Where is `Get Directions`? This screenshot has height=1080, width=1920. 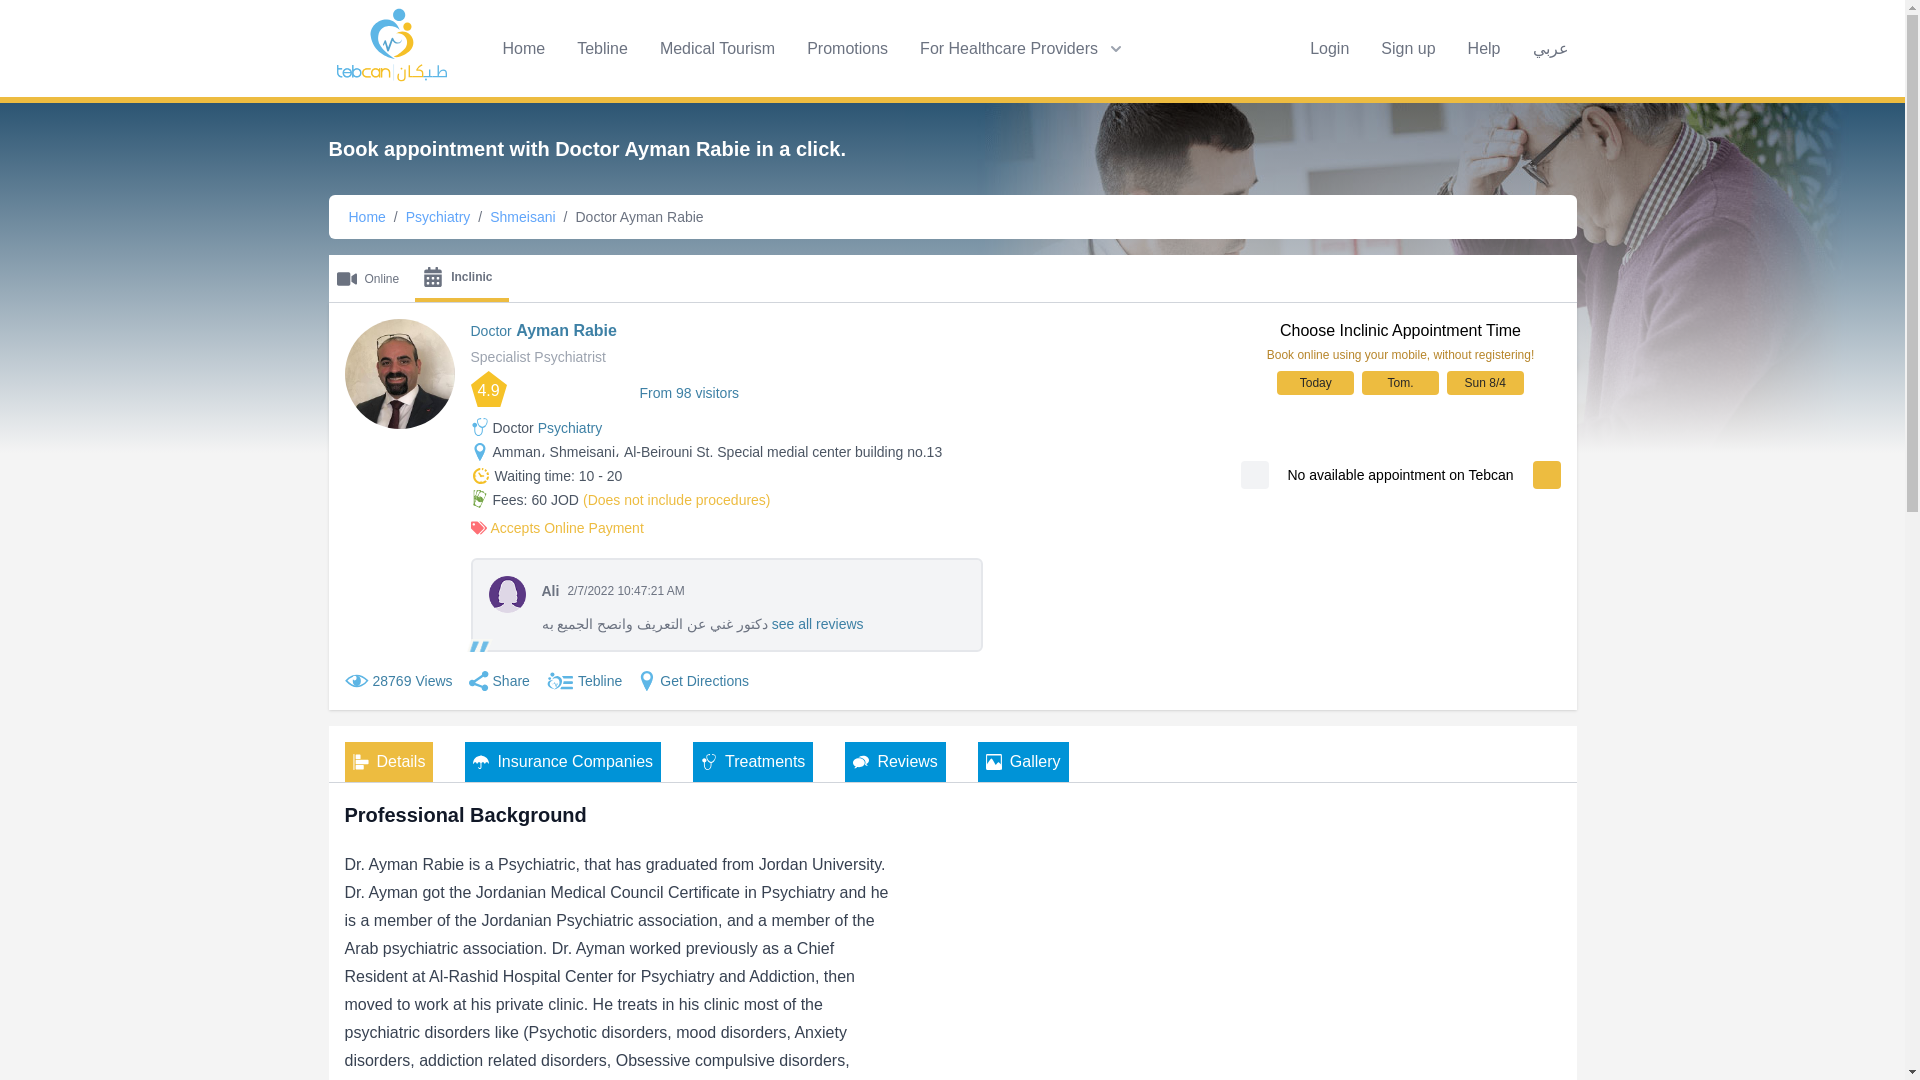 Get Directions is located at coordinates (685, 680).